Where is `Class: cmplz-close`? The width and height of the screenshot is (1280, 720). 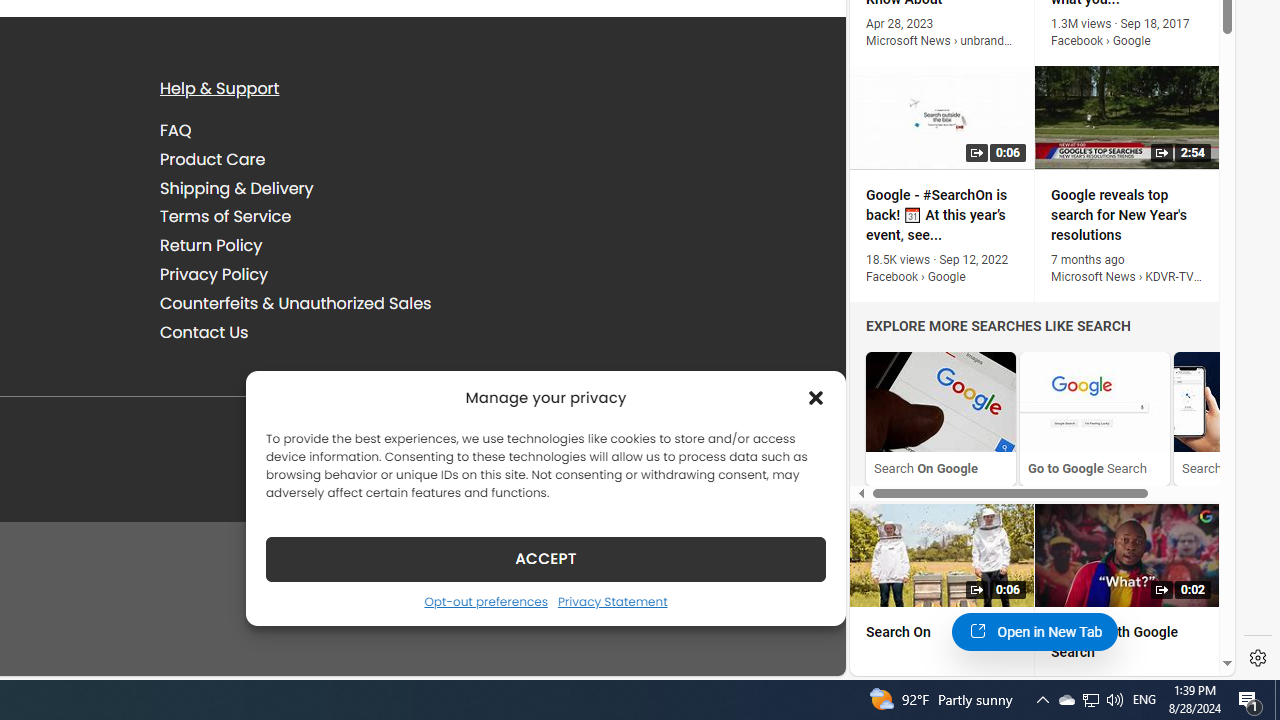
Class: cmplz-close is located at coordinates (816, 398).